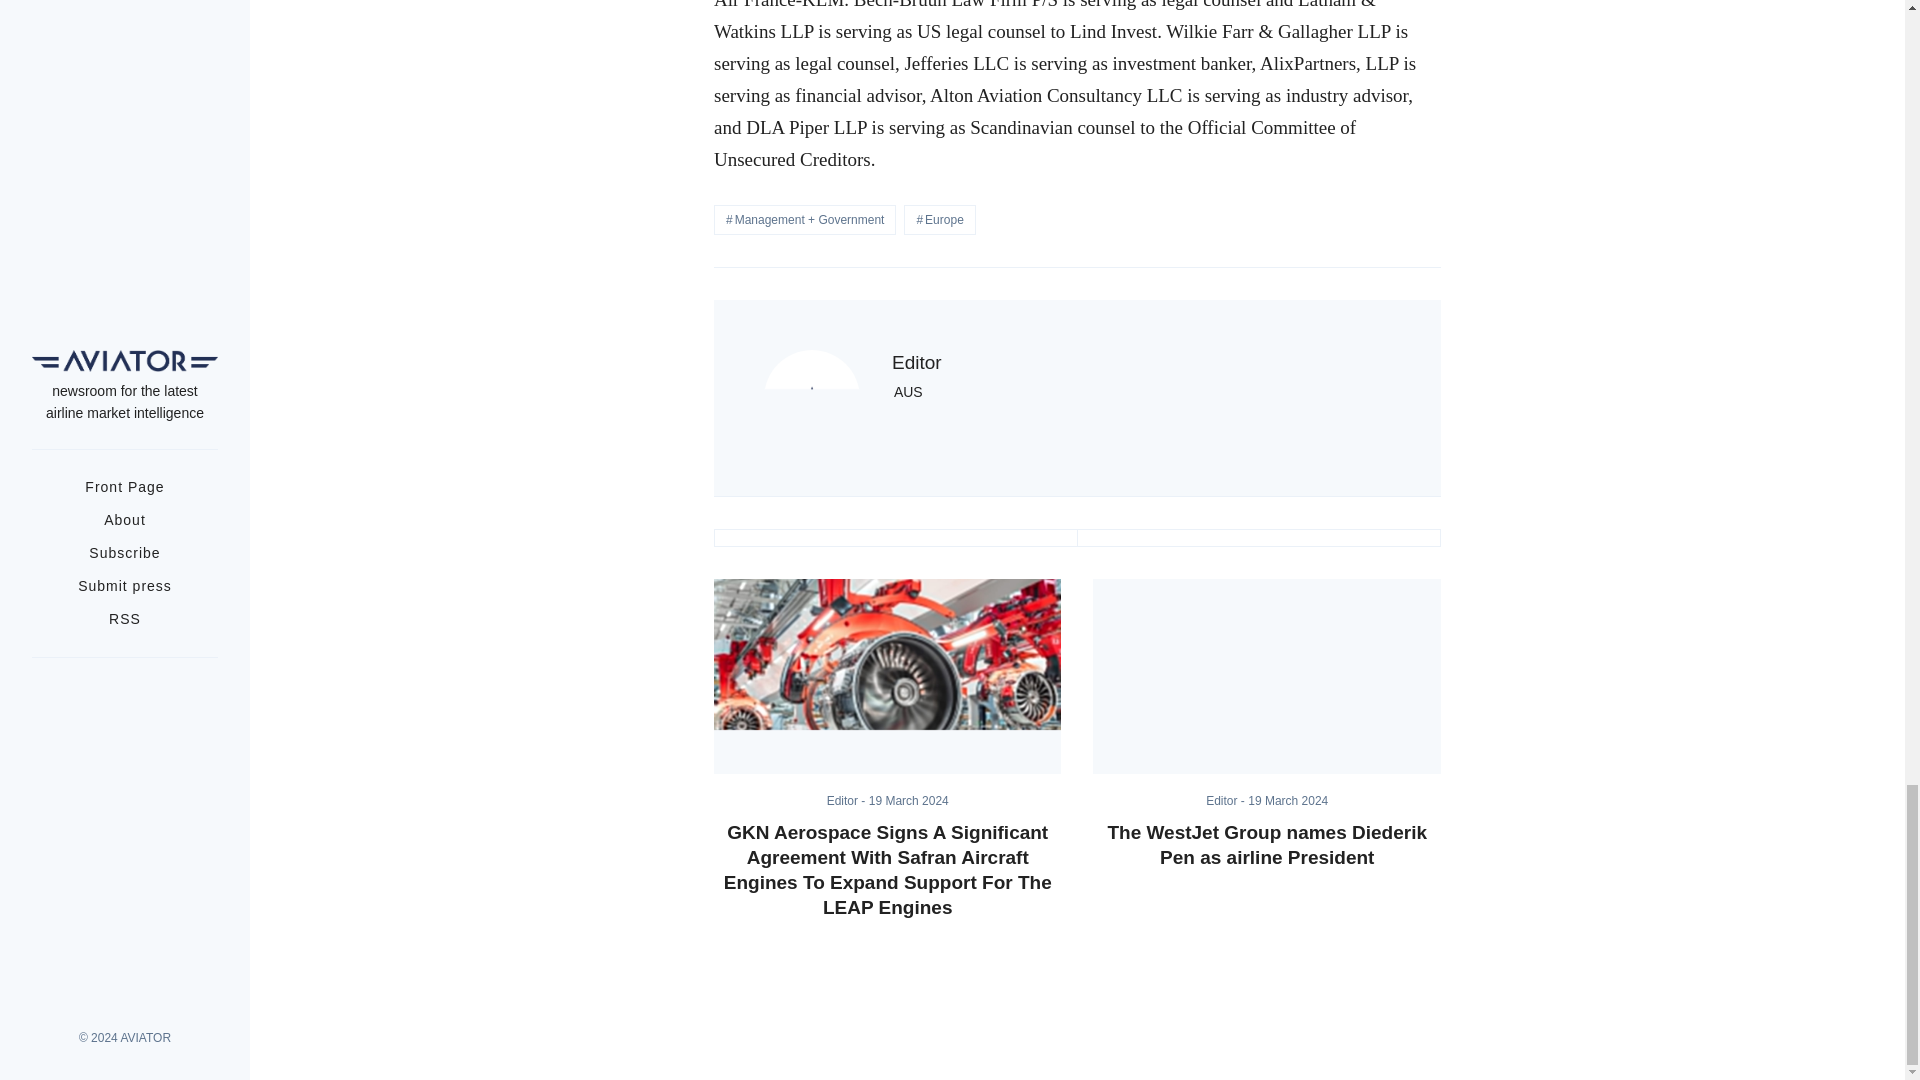 This screenshot has height=1080, width=1920. Describe the element at coordinates (1266, 676) in the screenshot. I see `The WestJet Group names Diederik Pen as airline President` at that location.